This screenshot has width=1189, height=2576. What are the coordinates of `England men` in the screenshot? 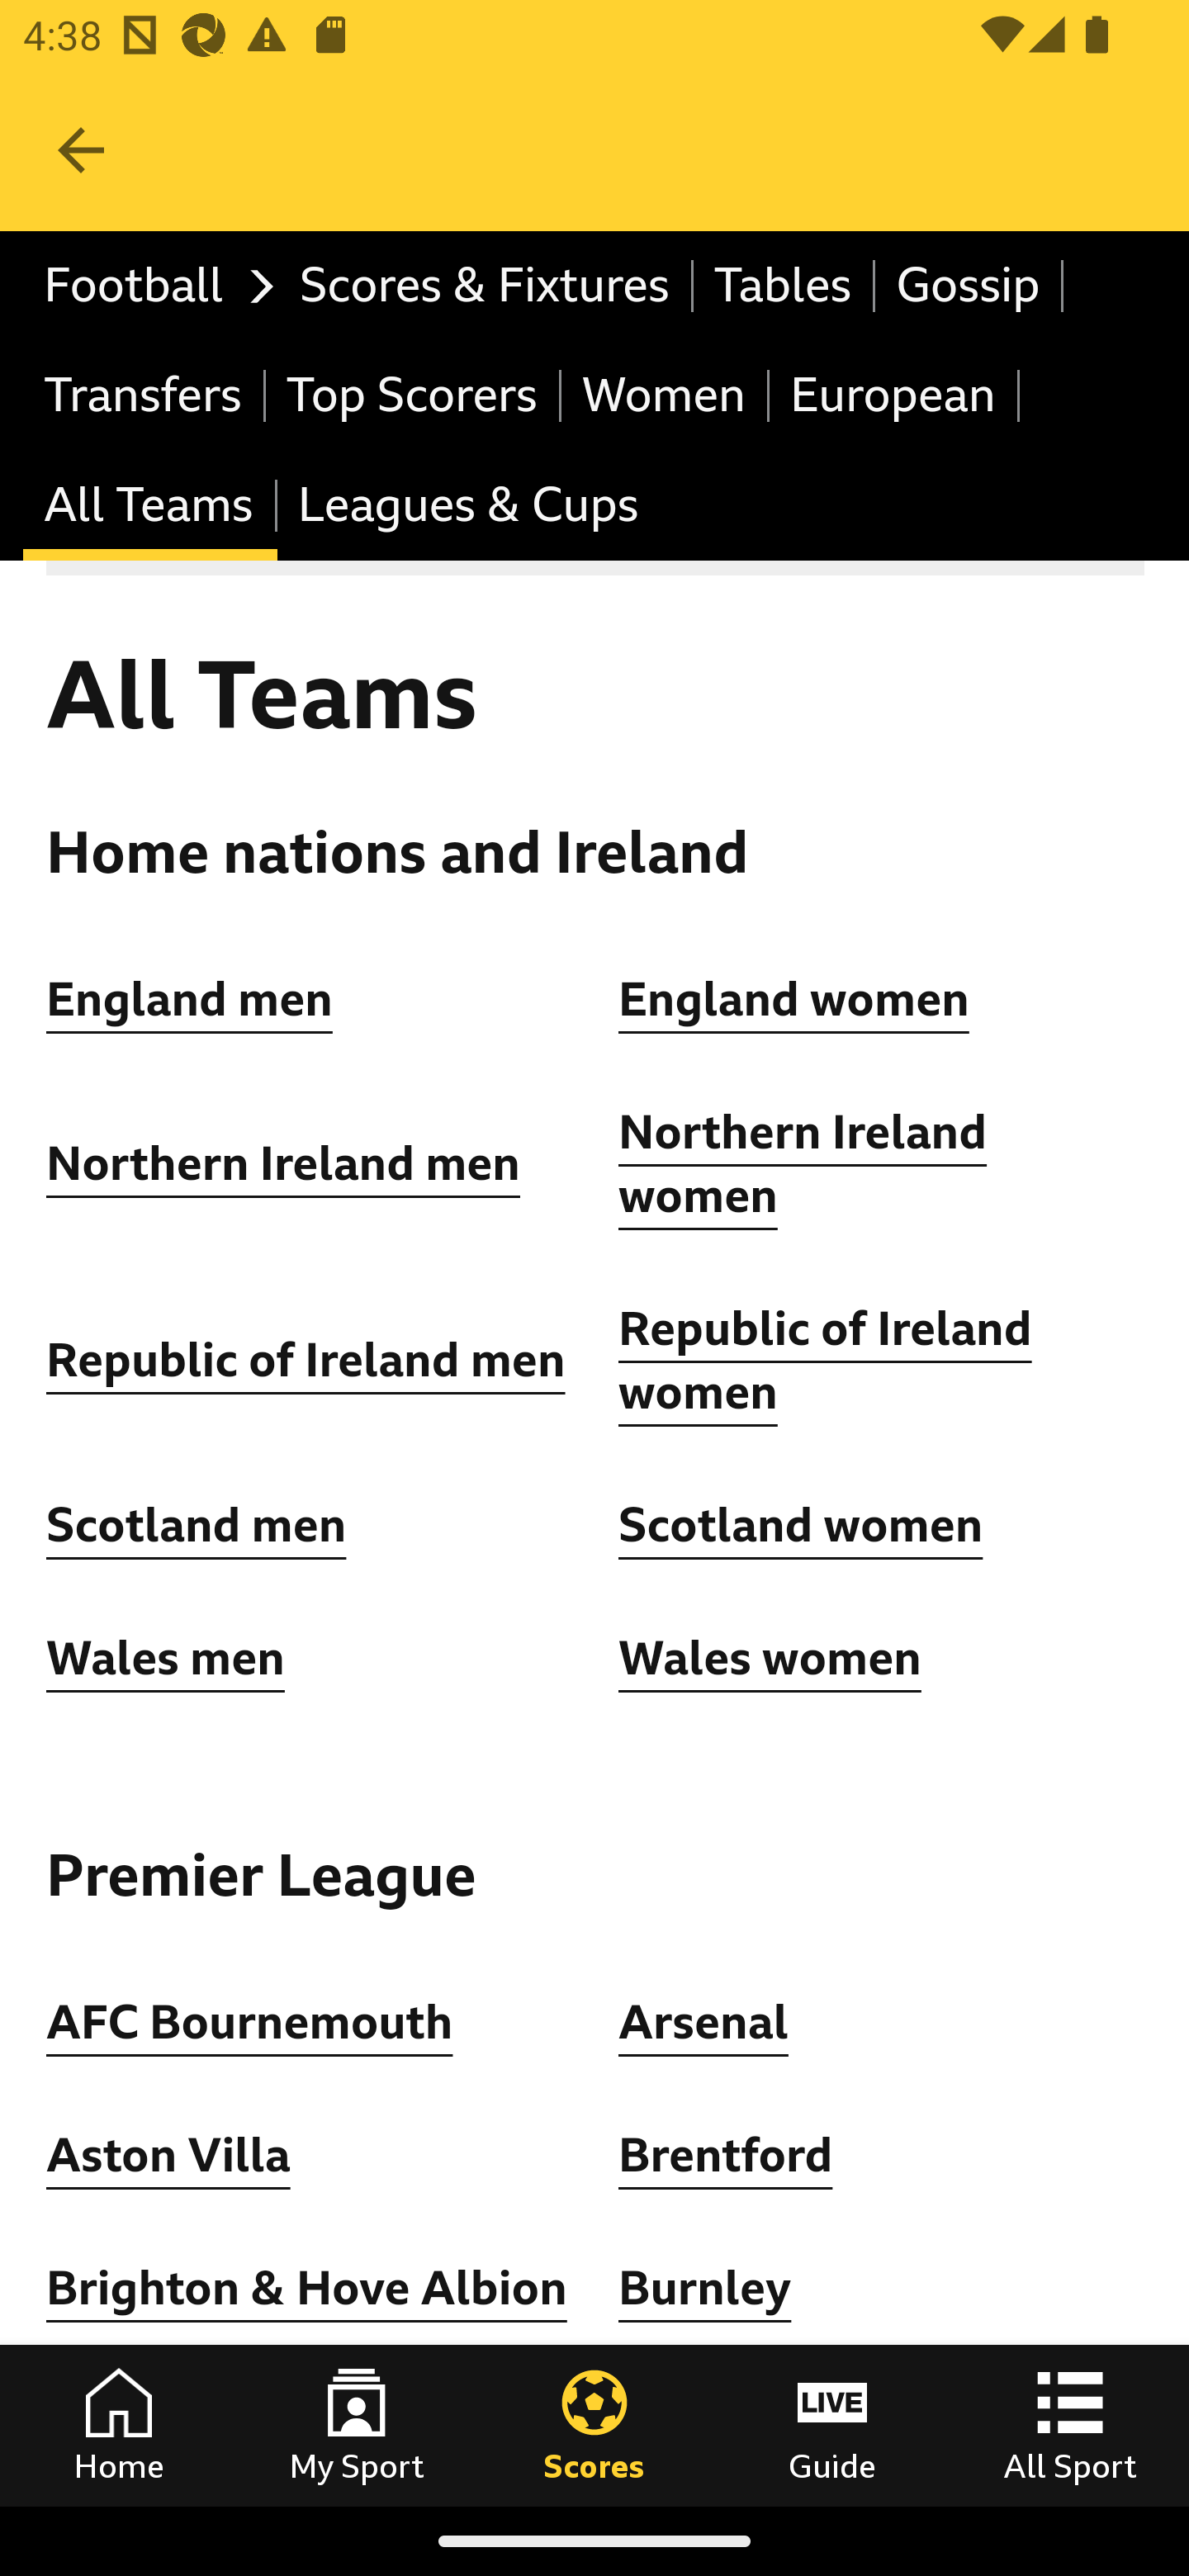 It's located at (191, 999).